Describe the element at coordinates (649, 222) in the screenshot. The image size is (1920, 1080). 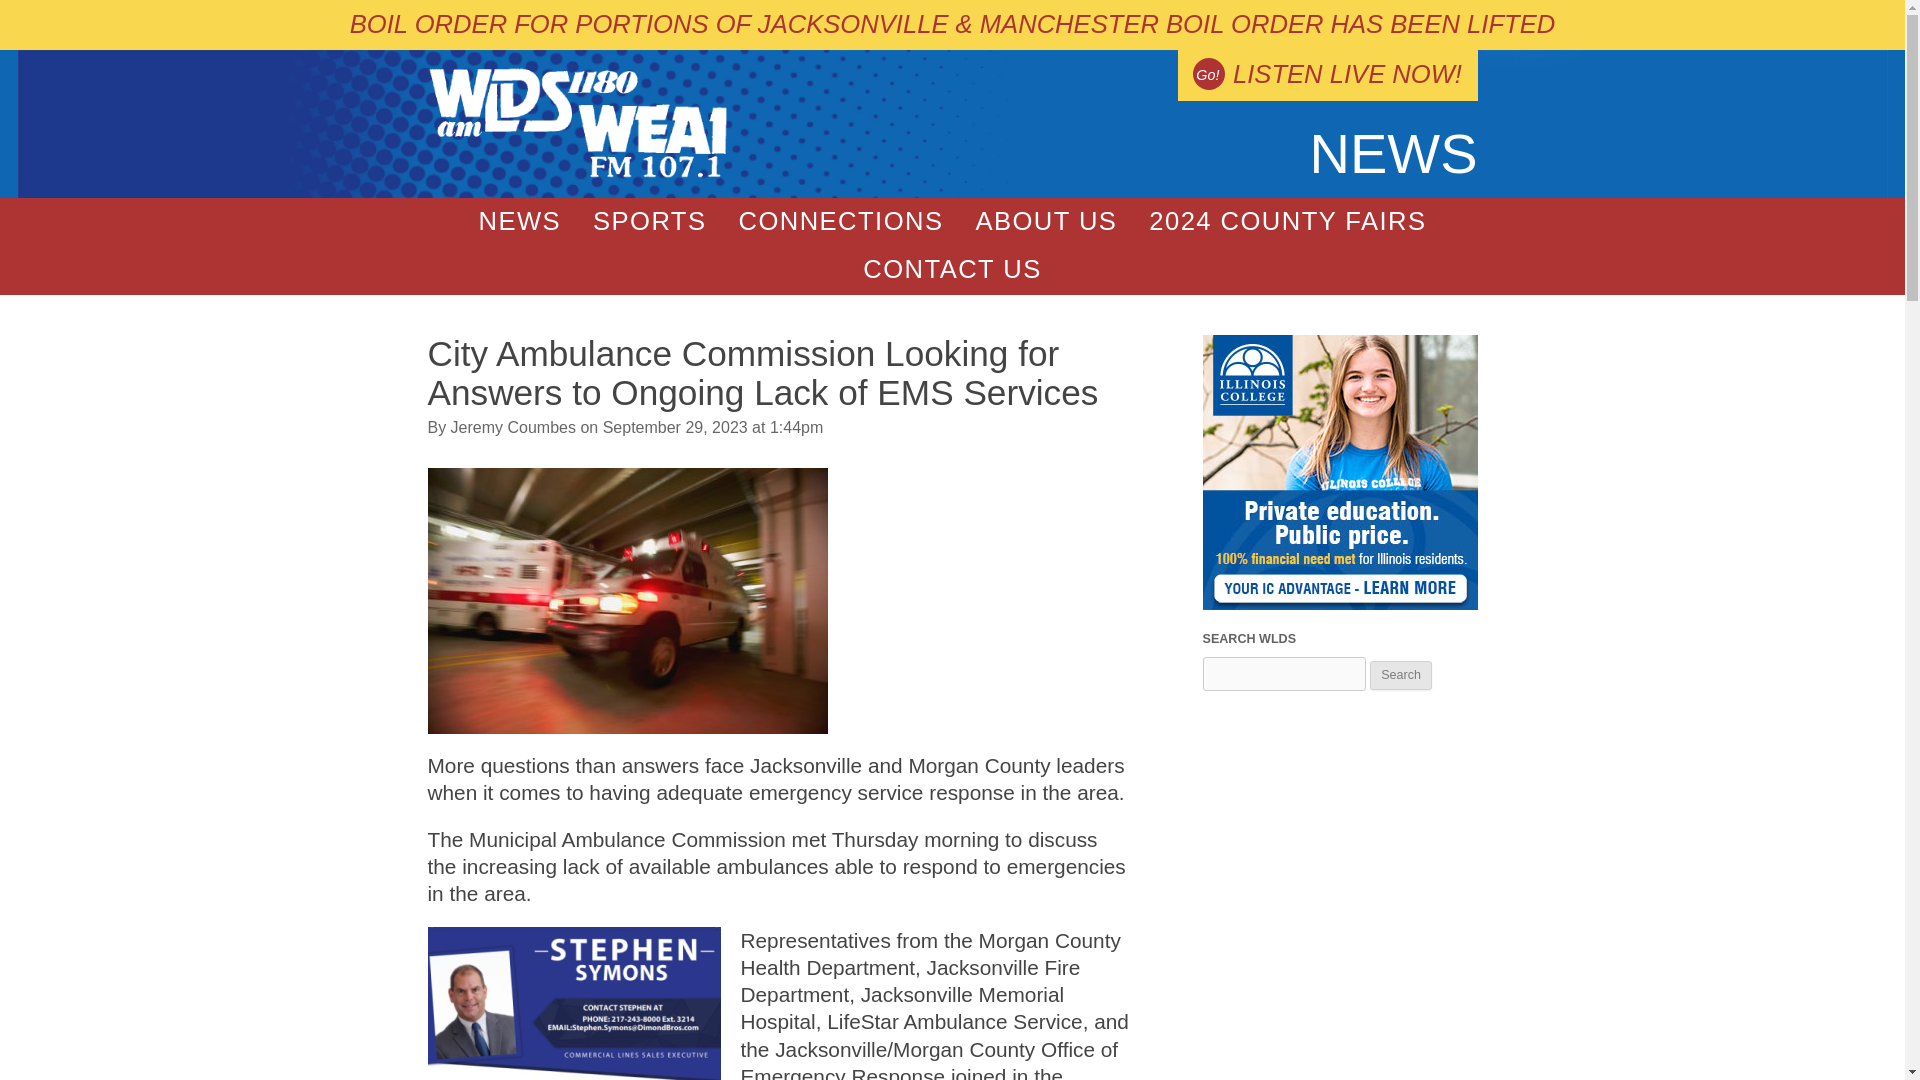
I see `SPORTS` at that location.